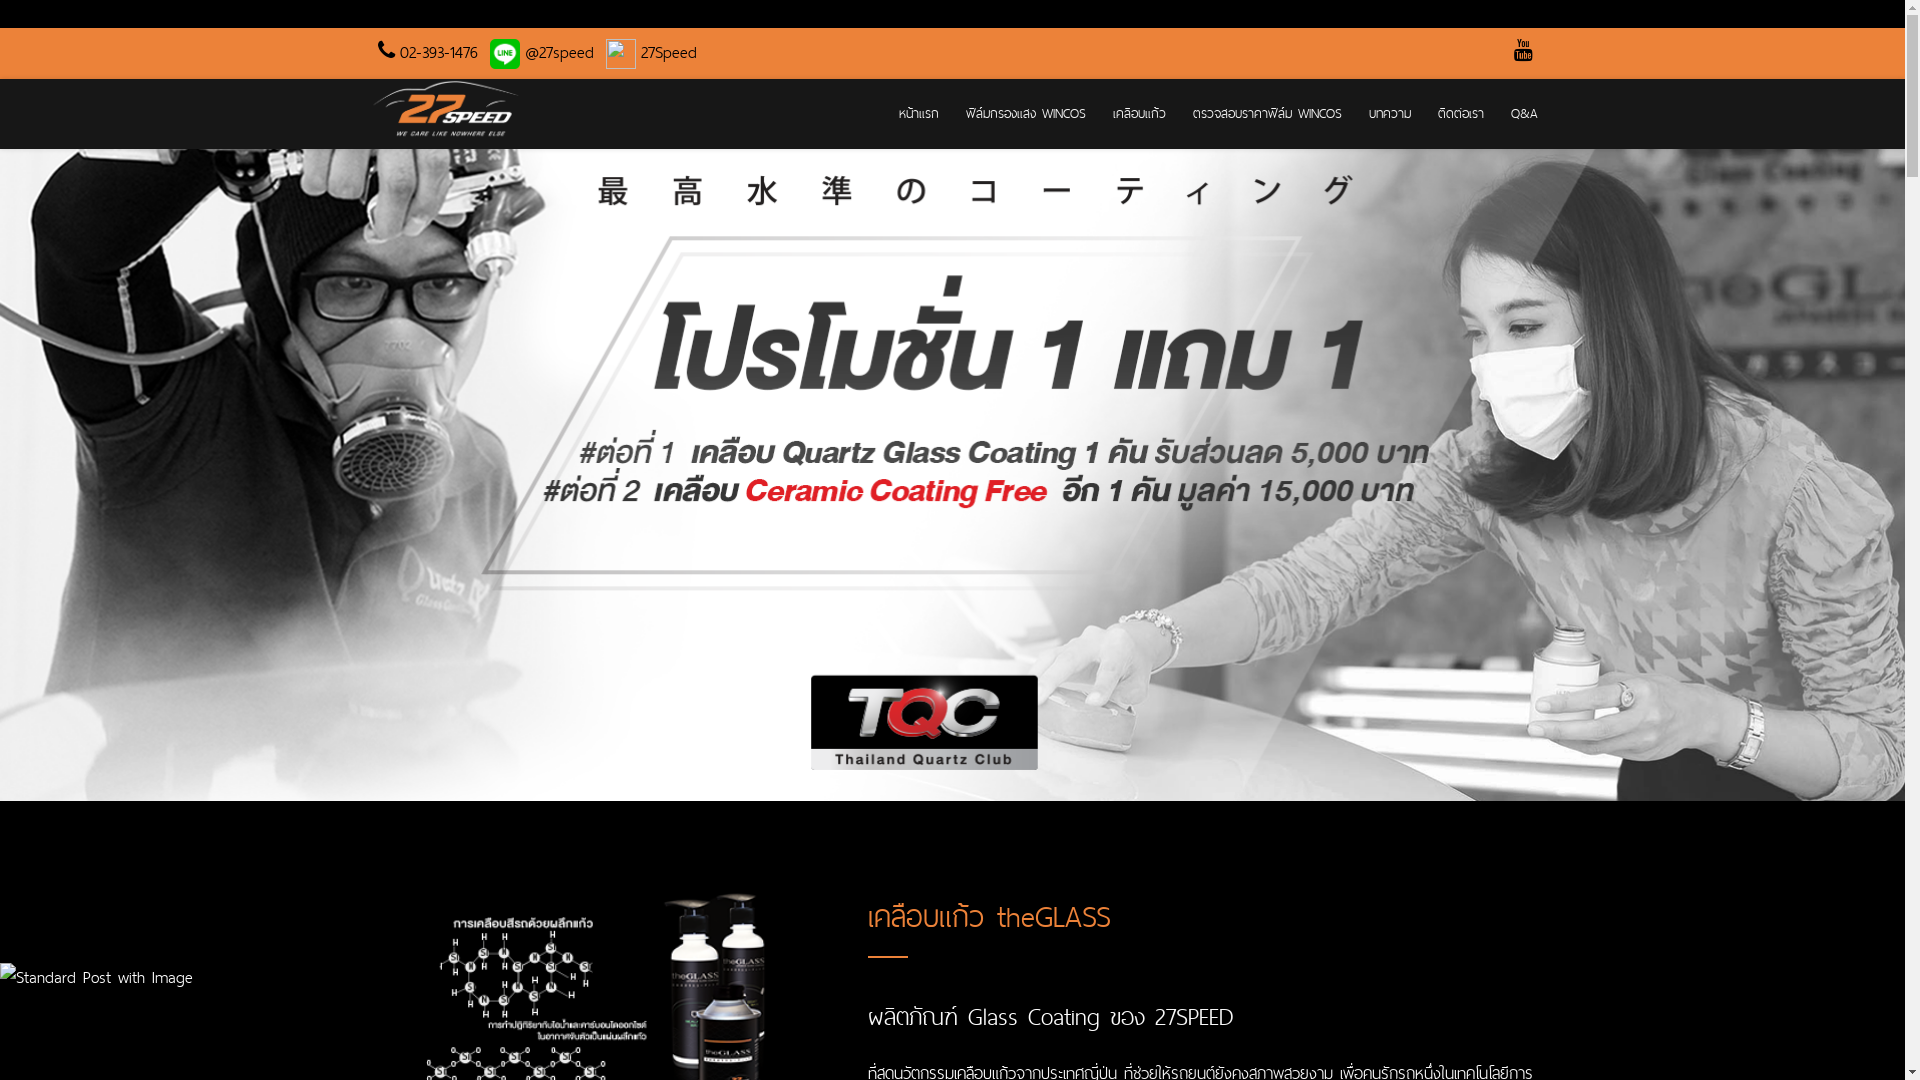  What do you see at coordinates (1518, 114) in the screenshot?
I see `Q&A` at bounding box center [1518, 114].